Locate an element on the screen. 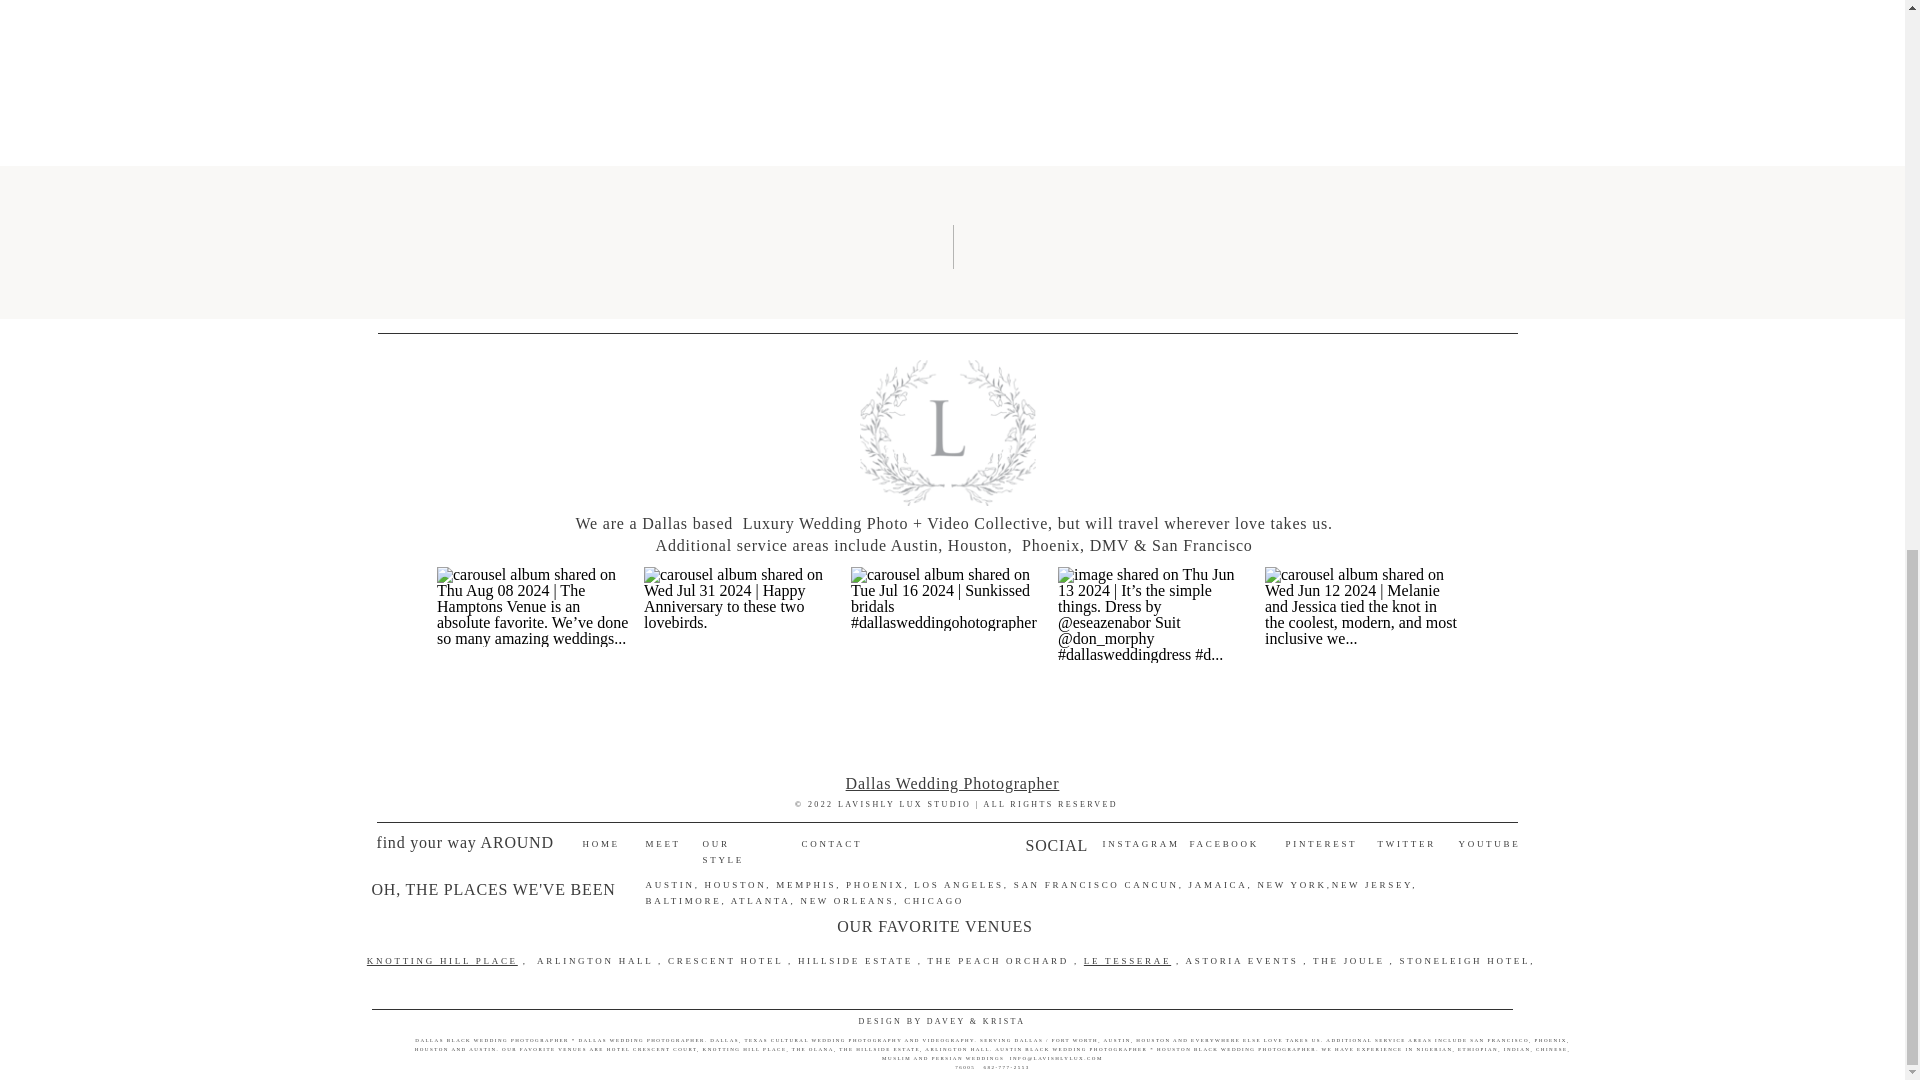  LE TESSERAE is located at coordinates (1128, 960).